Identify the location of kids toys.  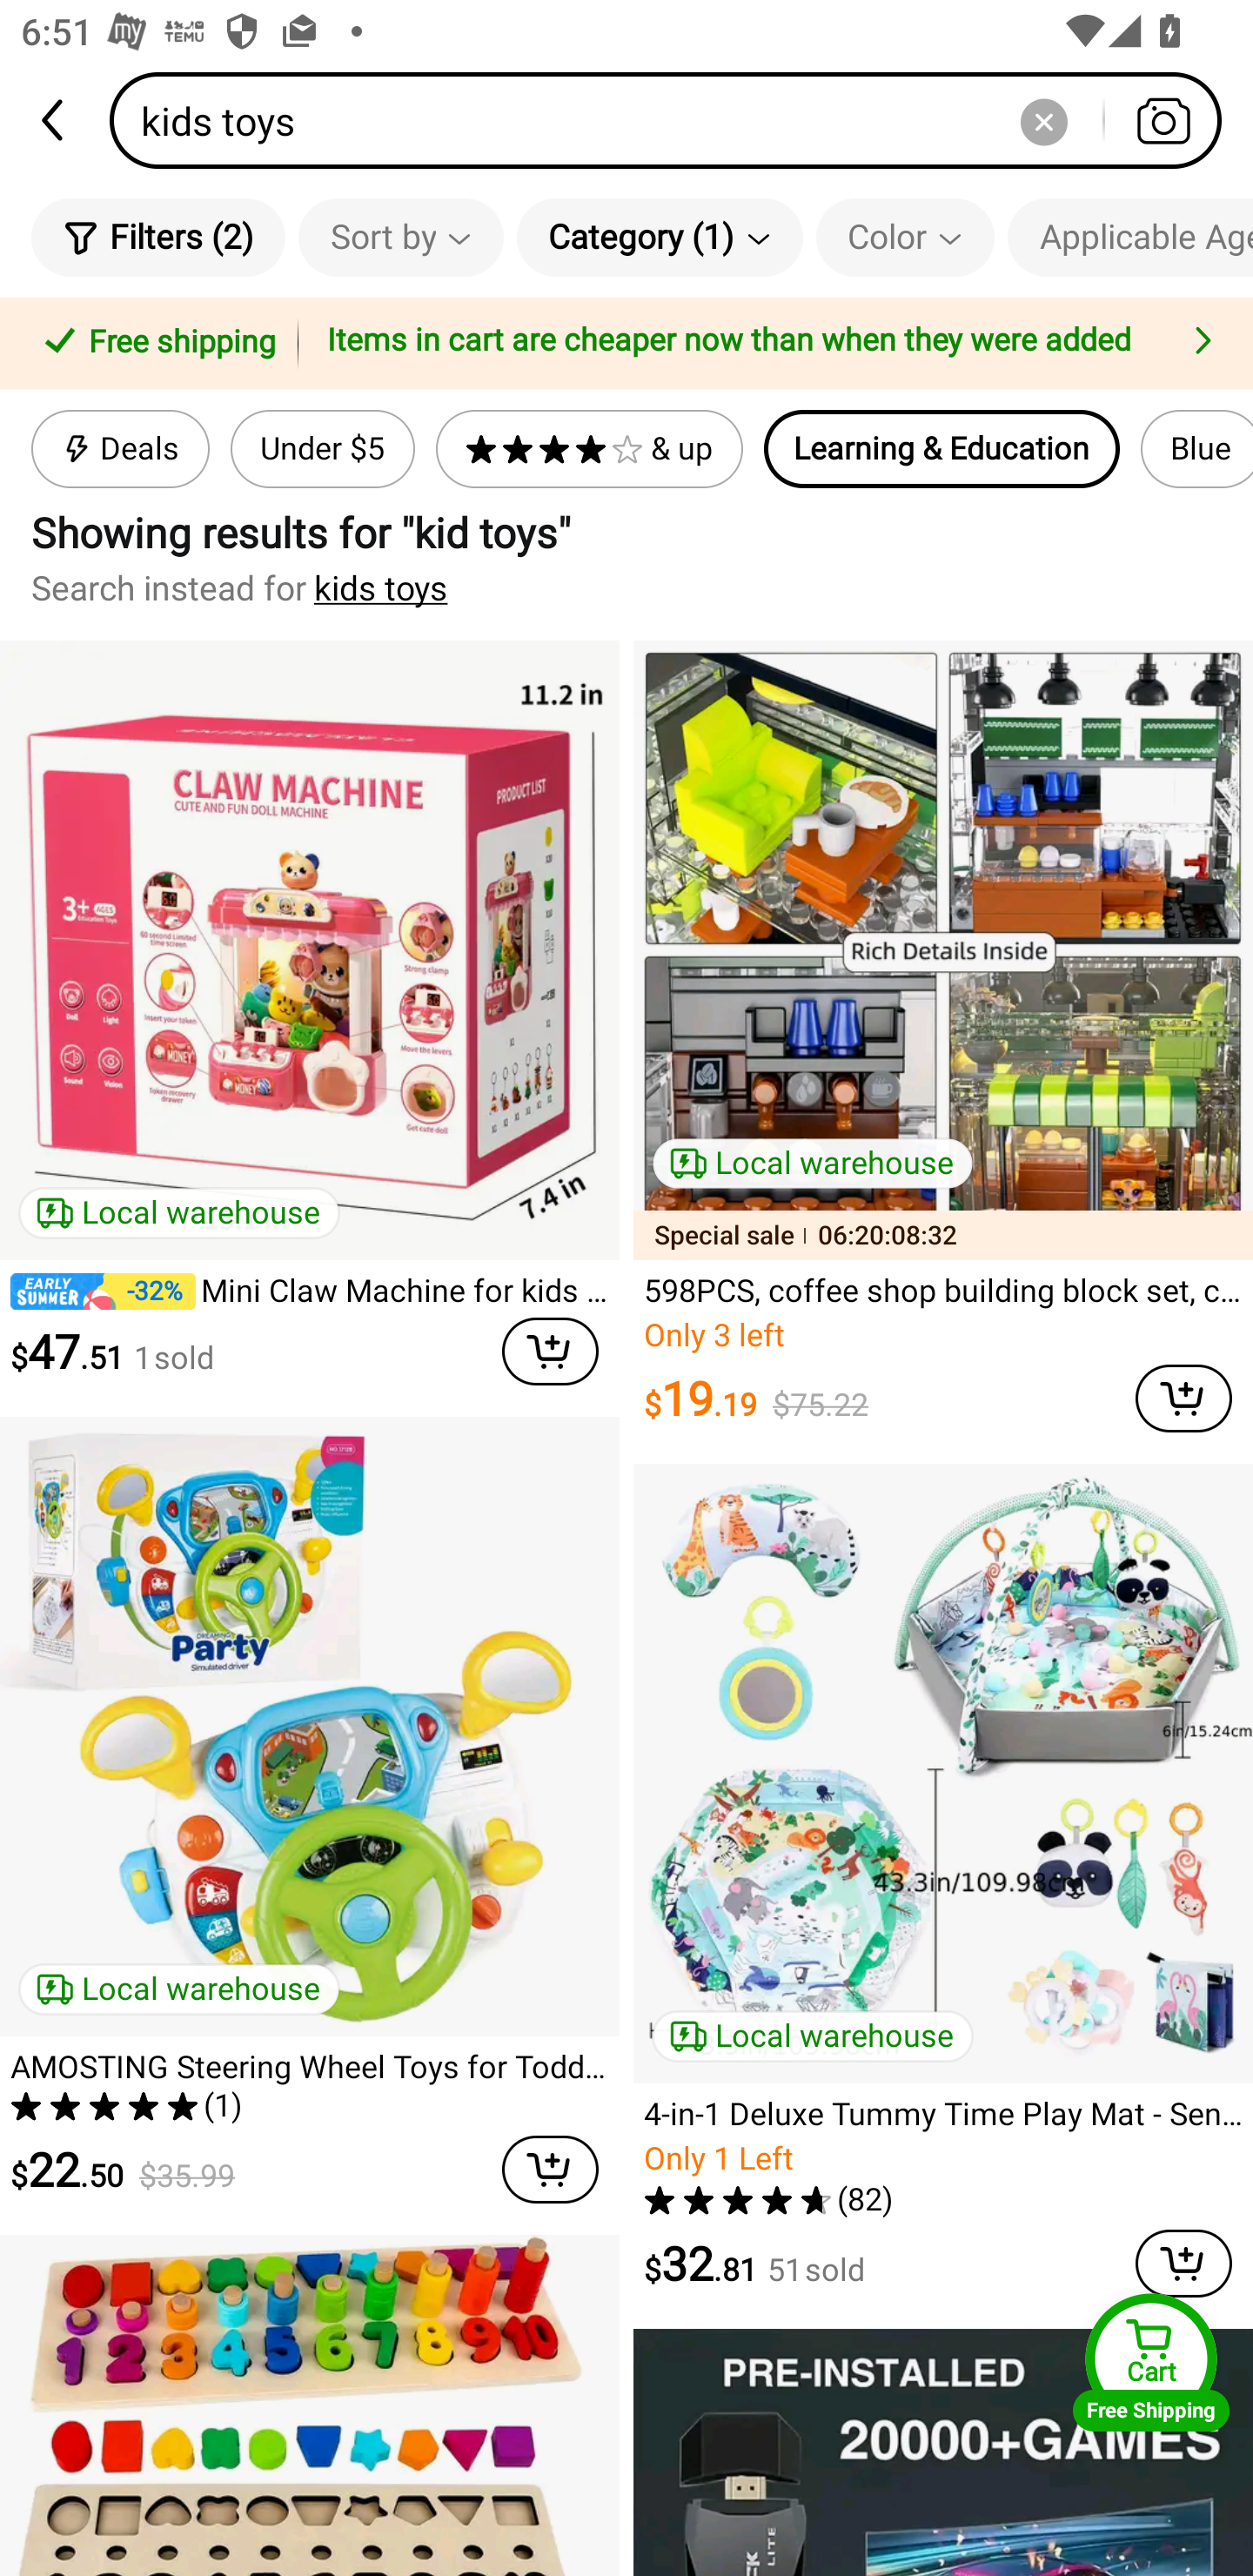
(381, 588).